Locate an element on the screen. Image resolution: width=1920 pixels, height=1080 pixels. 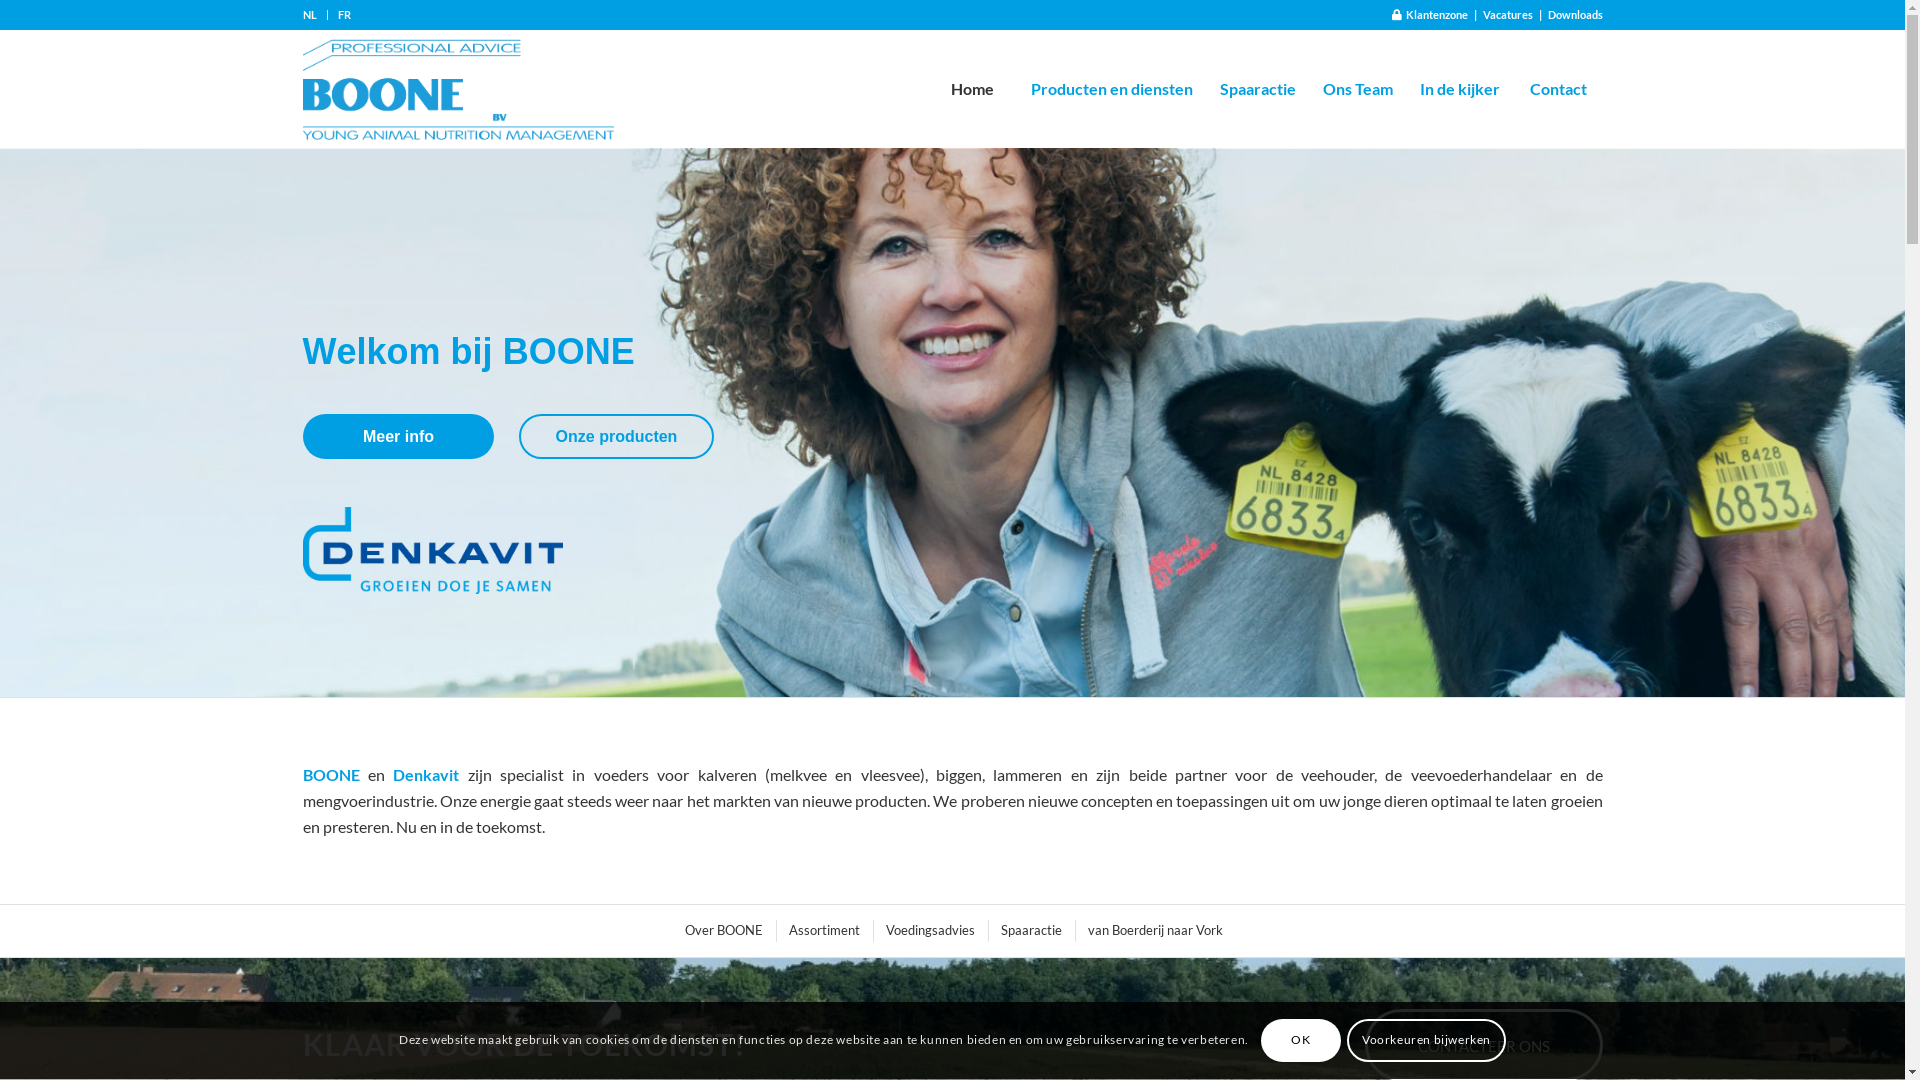
FR is located at coordinates (344, 14).